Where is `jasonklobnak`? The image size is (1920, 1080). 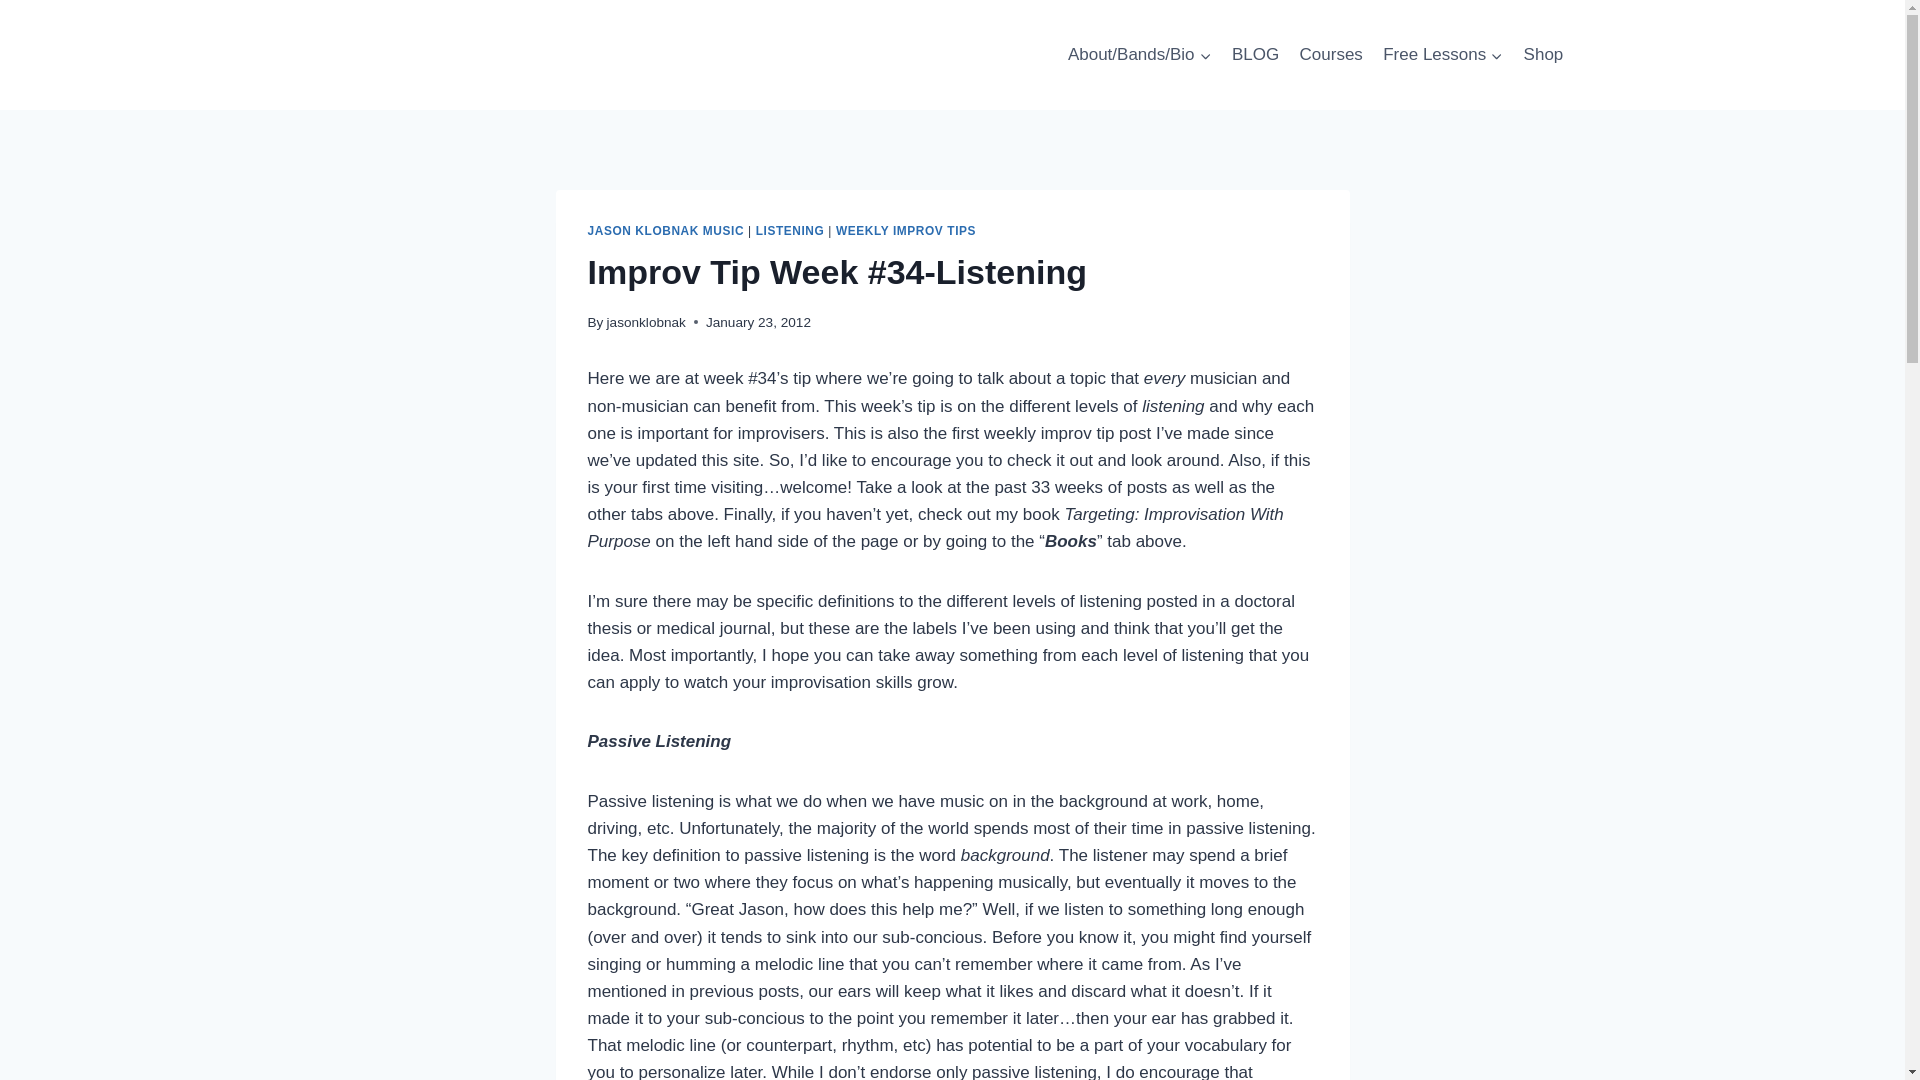
jasonklobnak is located at coordinates (646, 322).